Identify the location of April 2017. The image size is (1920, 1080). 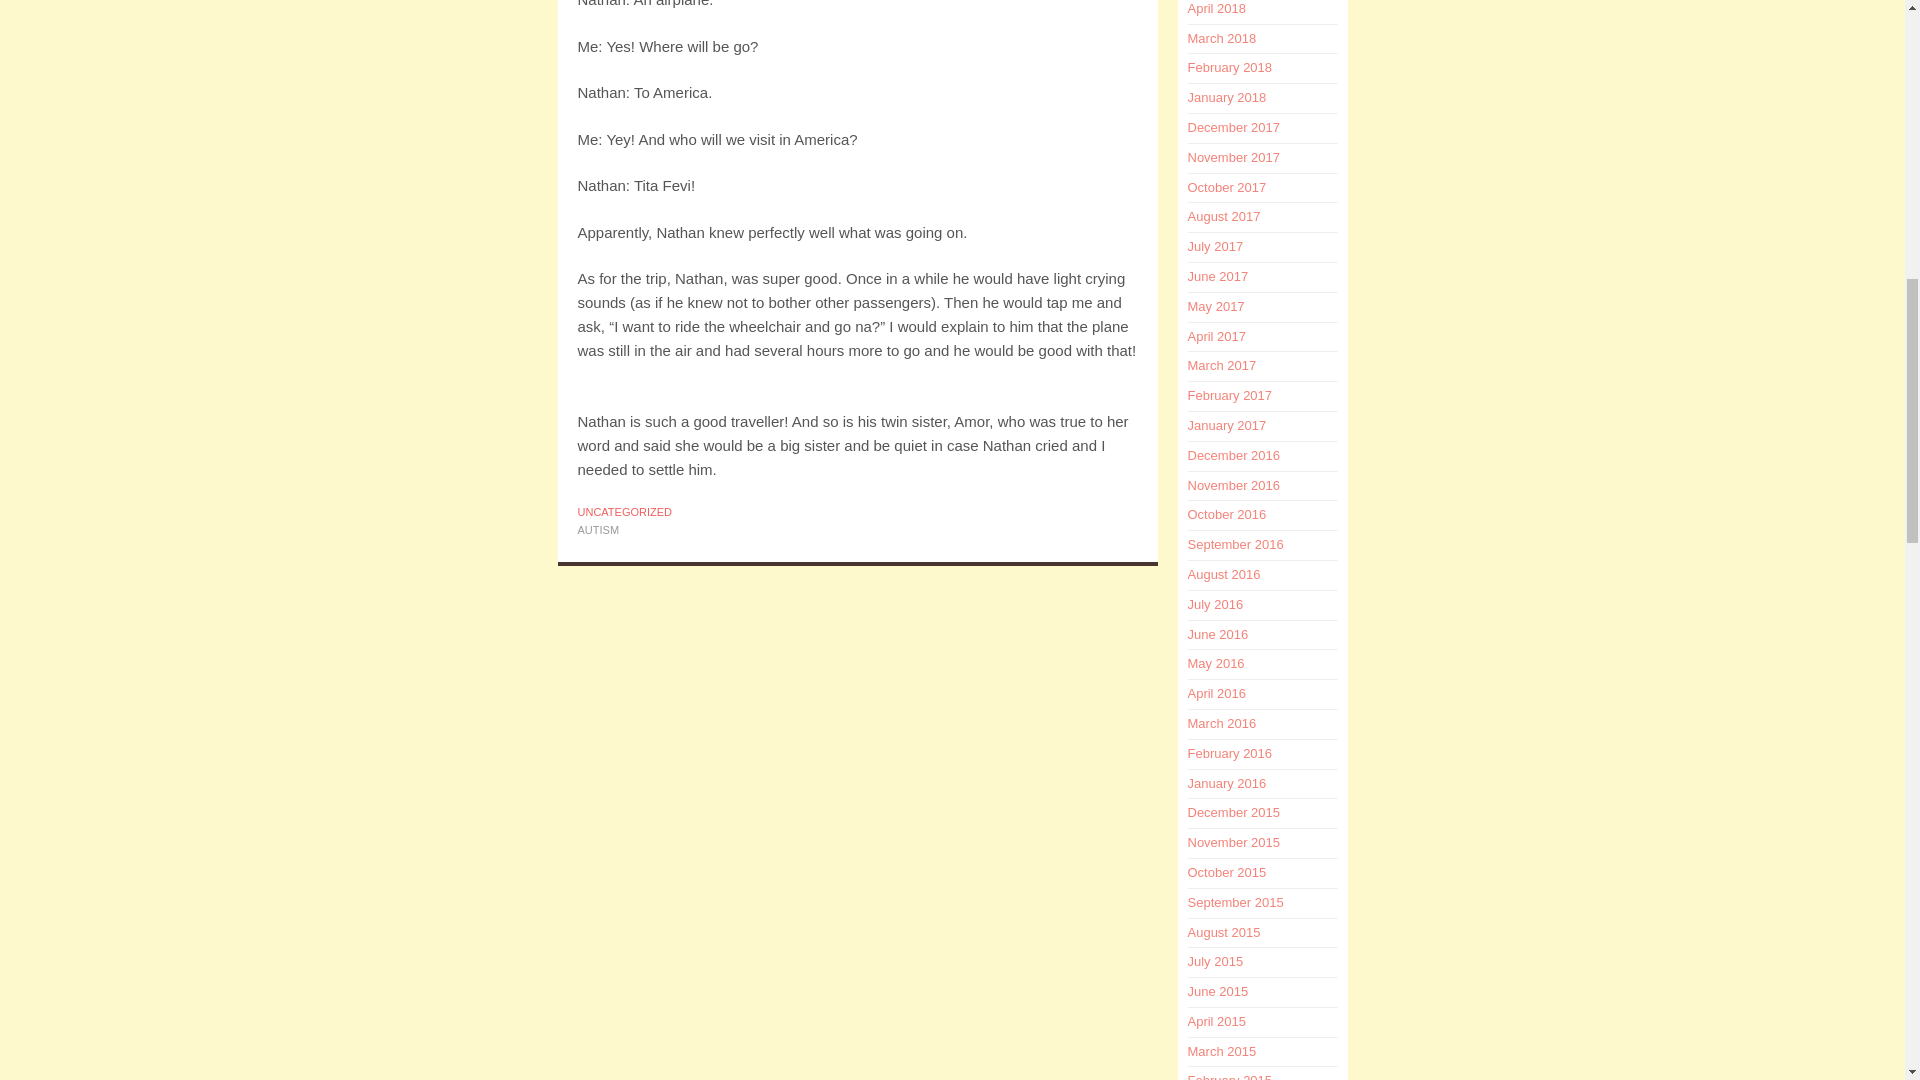
(1217, 336).